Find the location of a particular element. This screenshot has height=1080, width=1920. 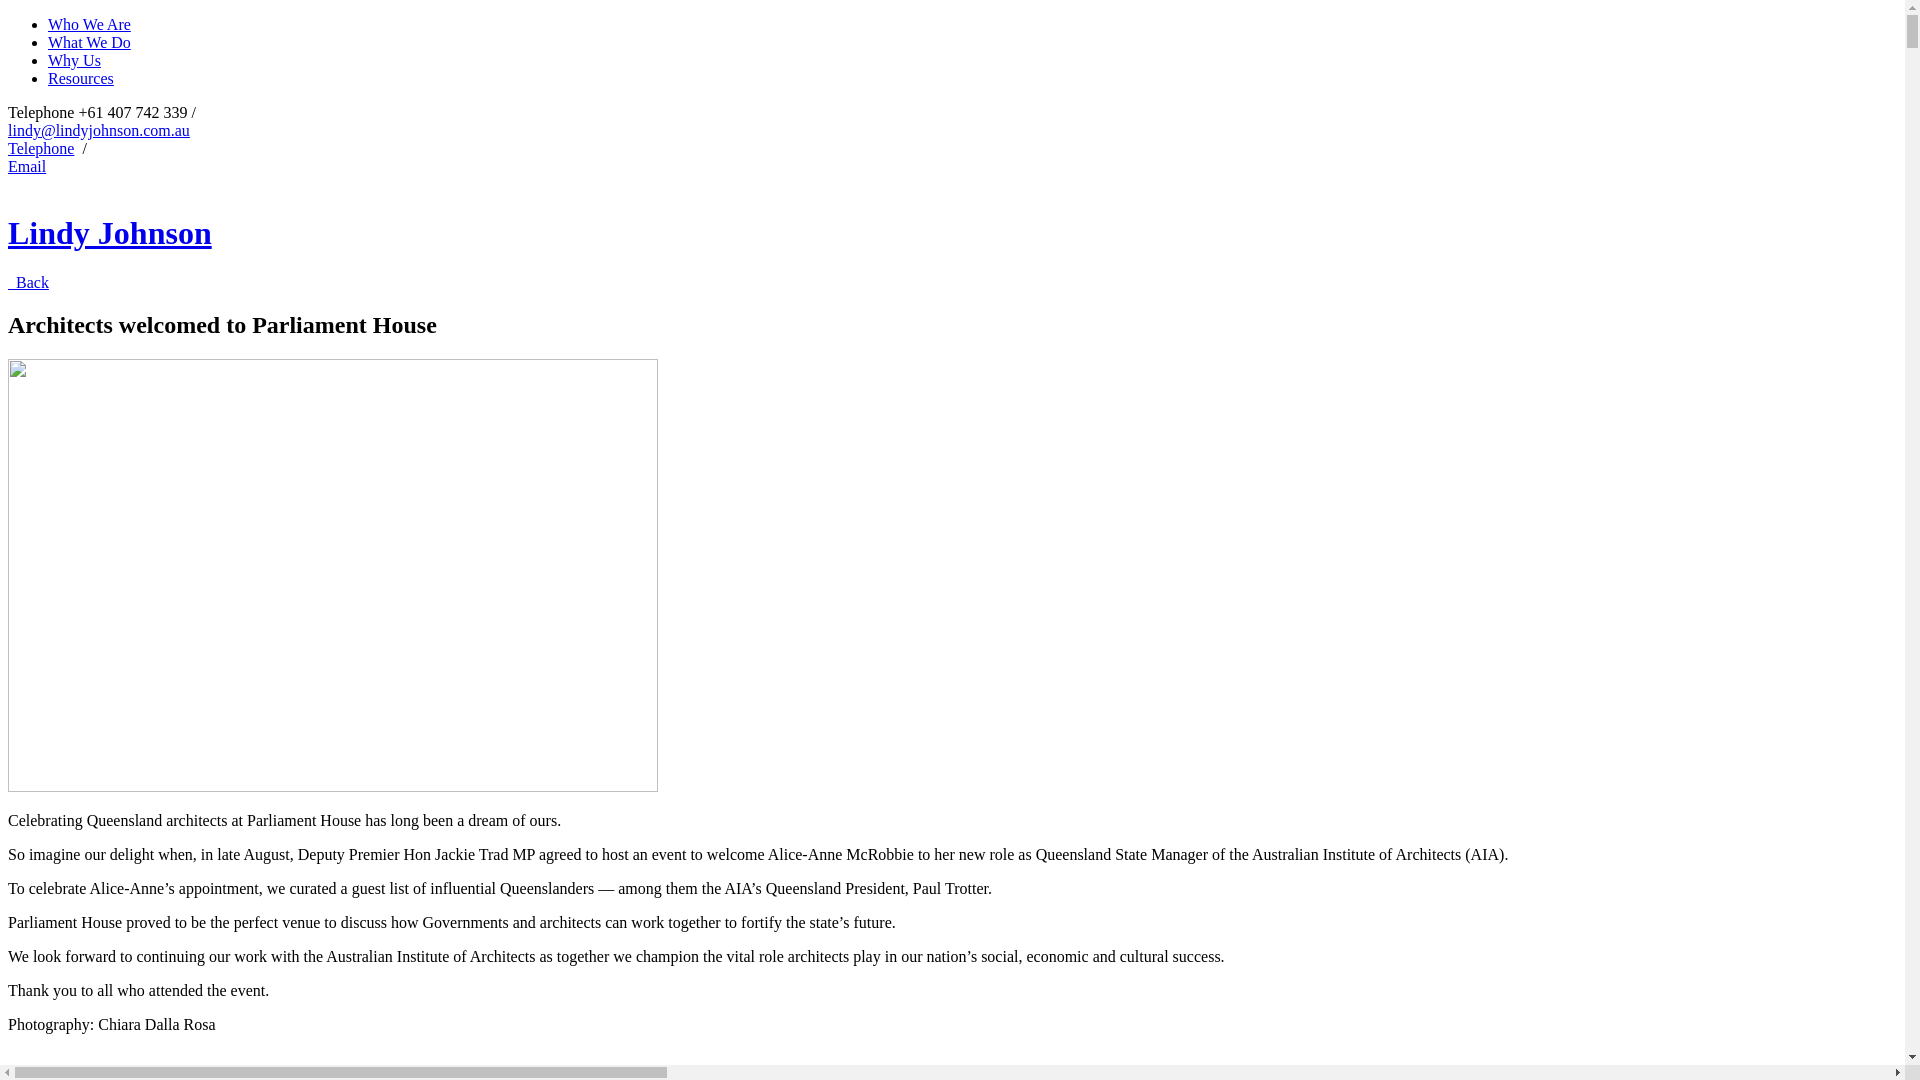

  Back is located at coordinates (28, 282).